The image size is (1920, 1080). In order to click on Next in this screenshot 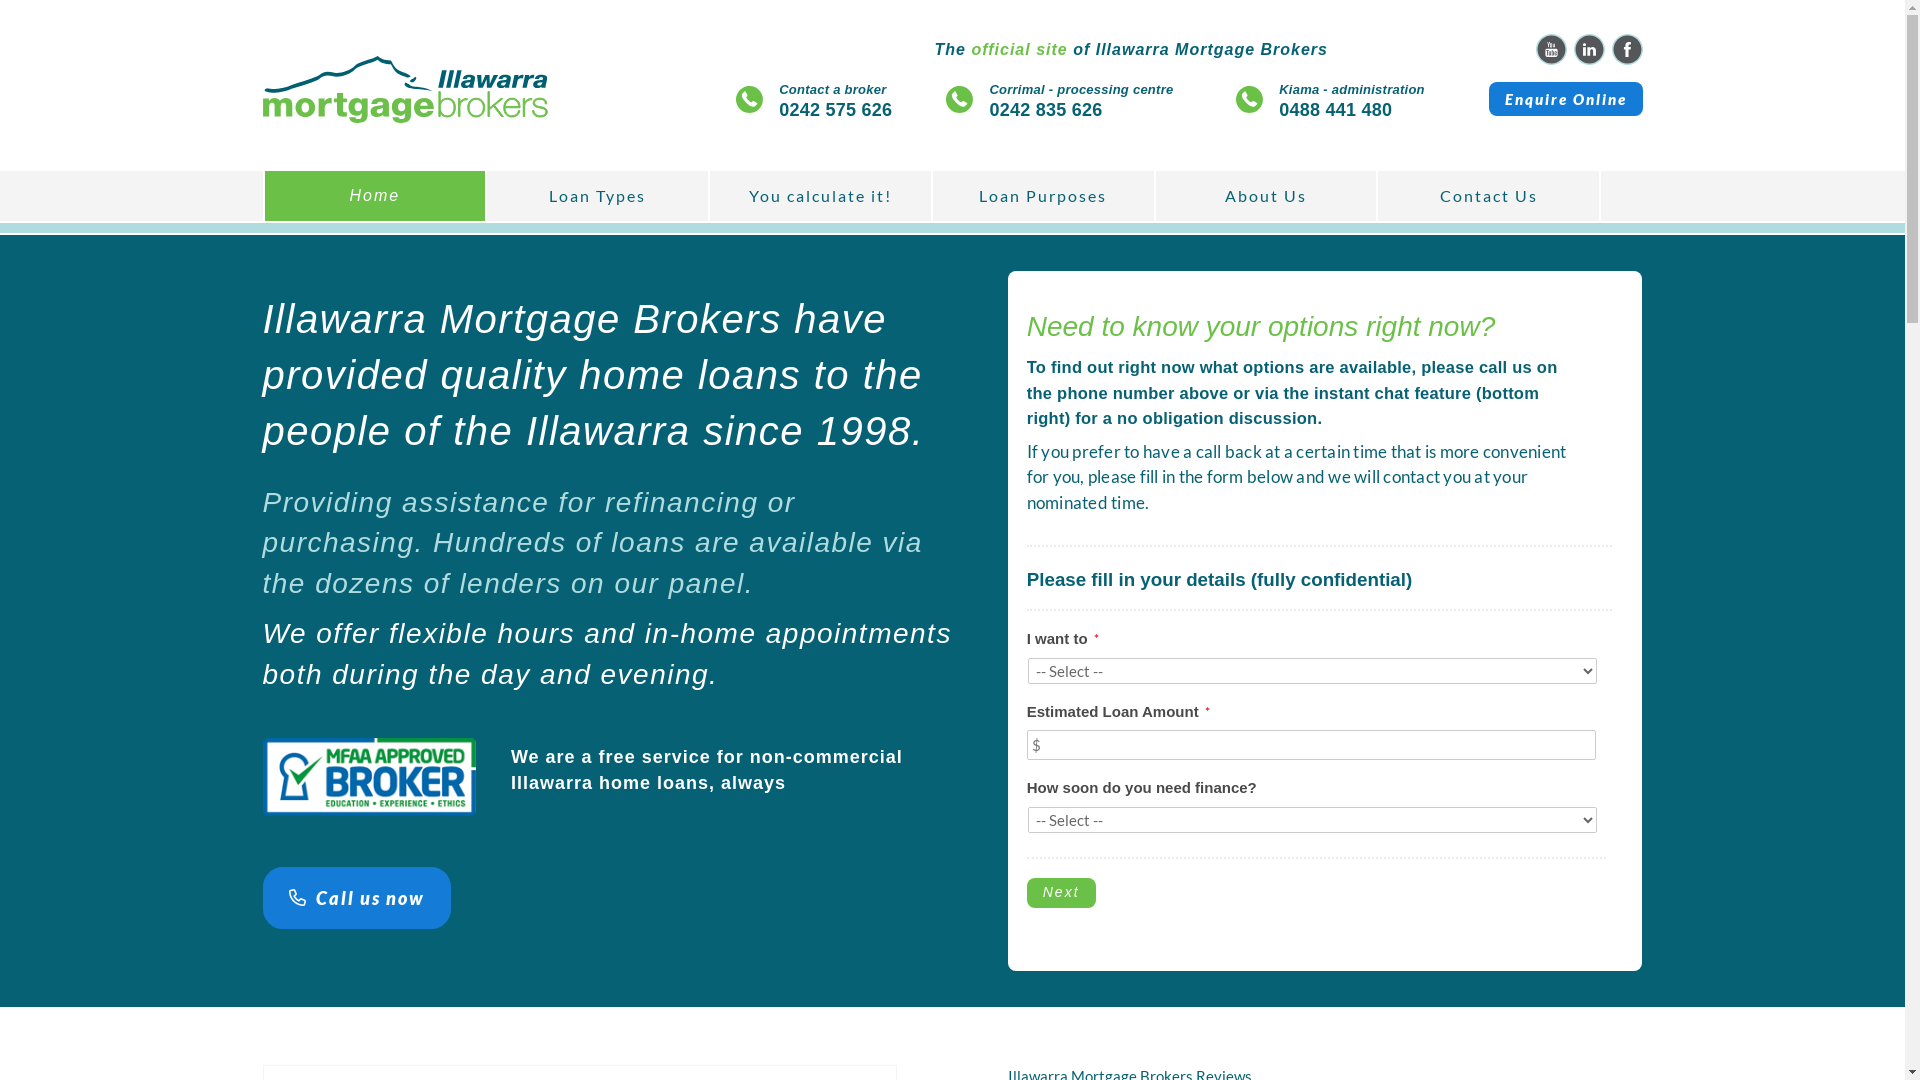, I will do `click(1062, 893)`.